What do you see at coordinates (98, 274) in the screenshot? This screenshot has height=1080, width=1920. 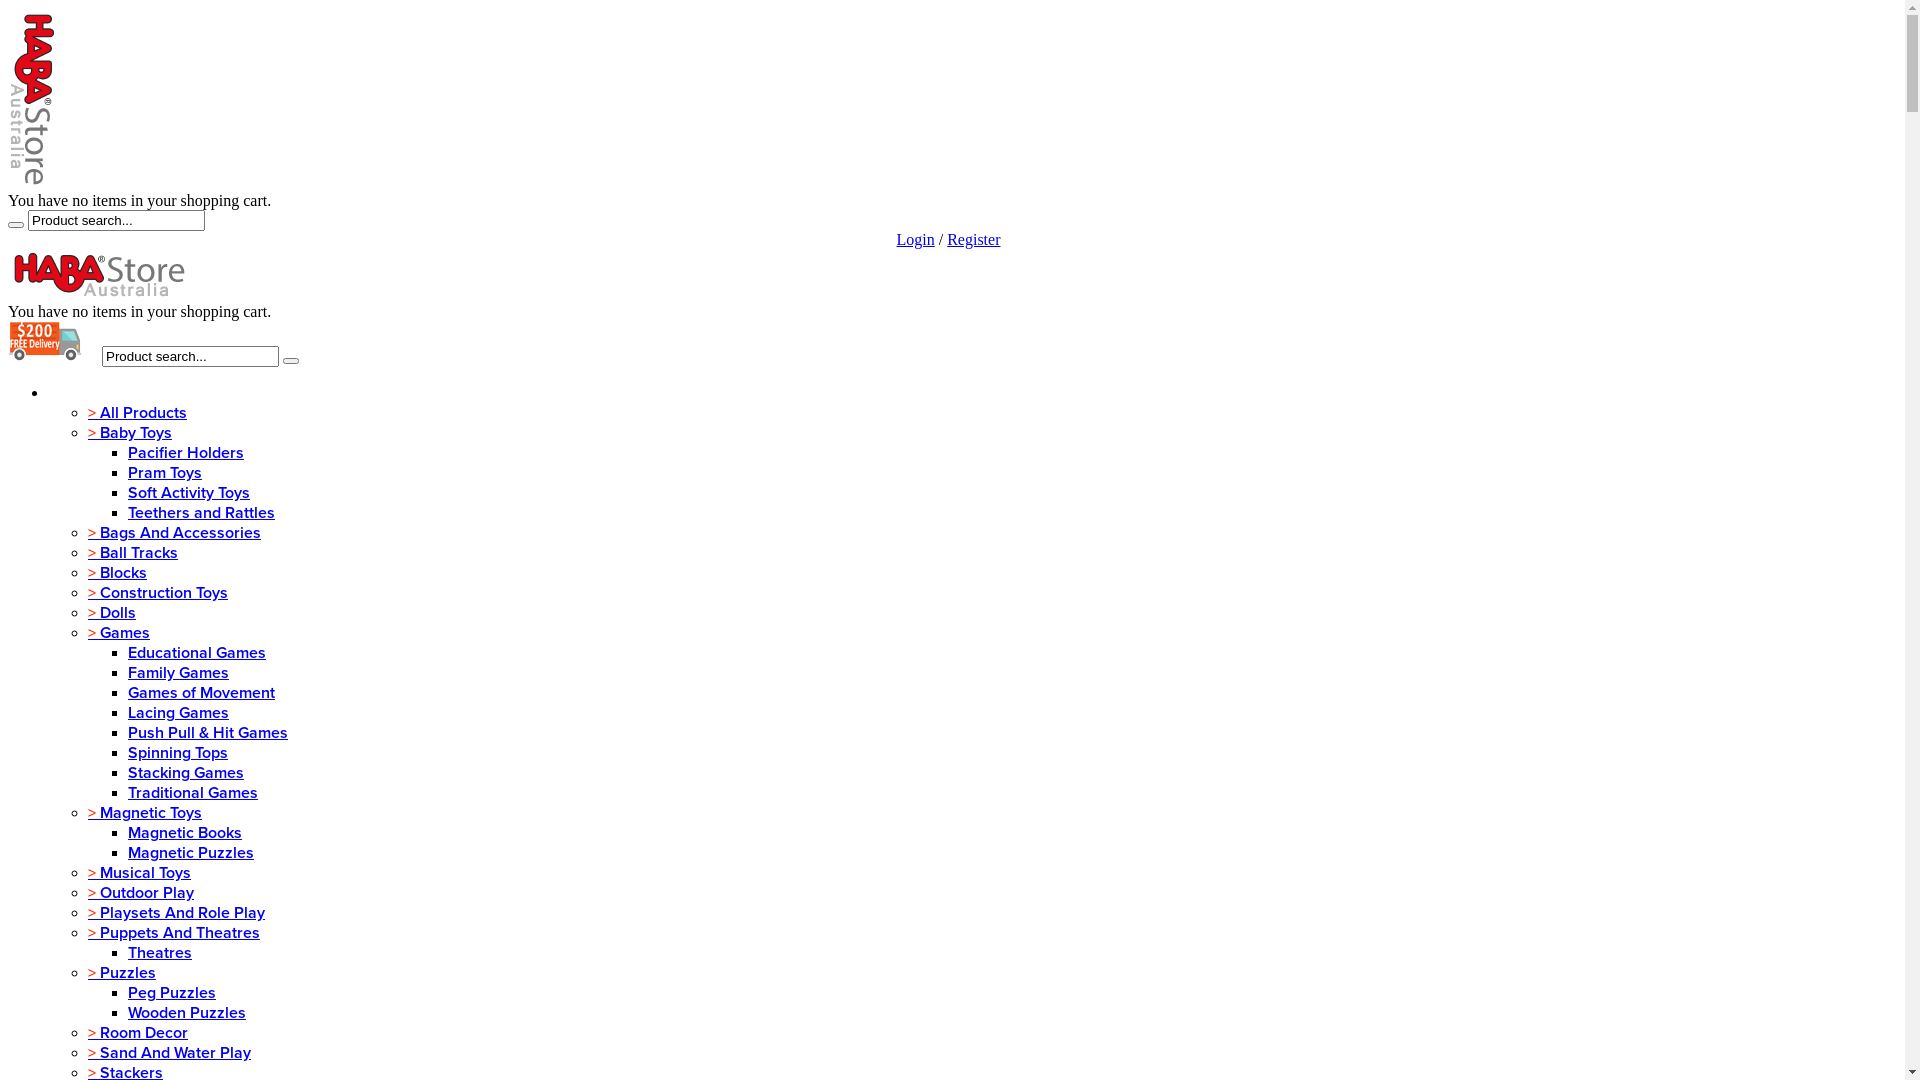 I see `HABA` at bounding box center [98, 274].